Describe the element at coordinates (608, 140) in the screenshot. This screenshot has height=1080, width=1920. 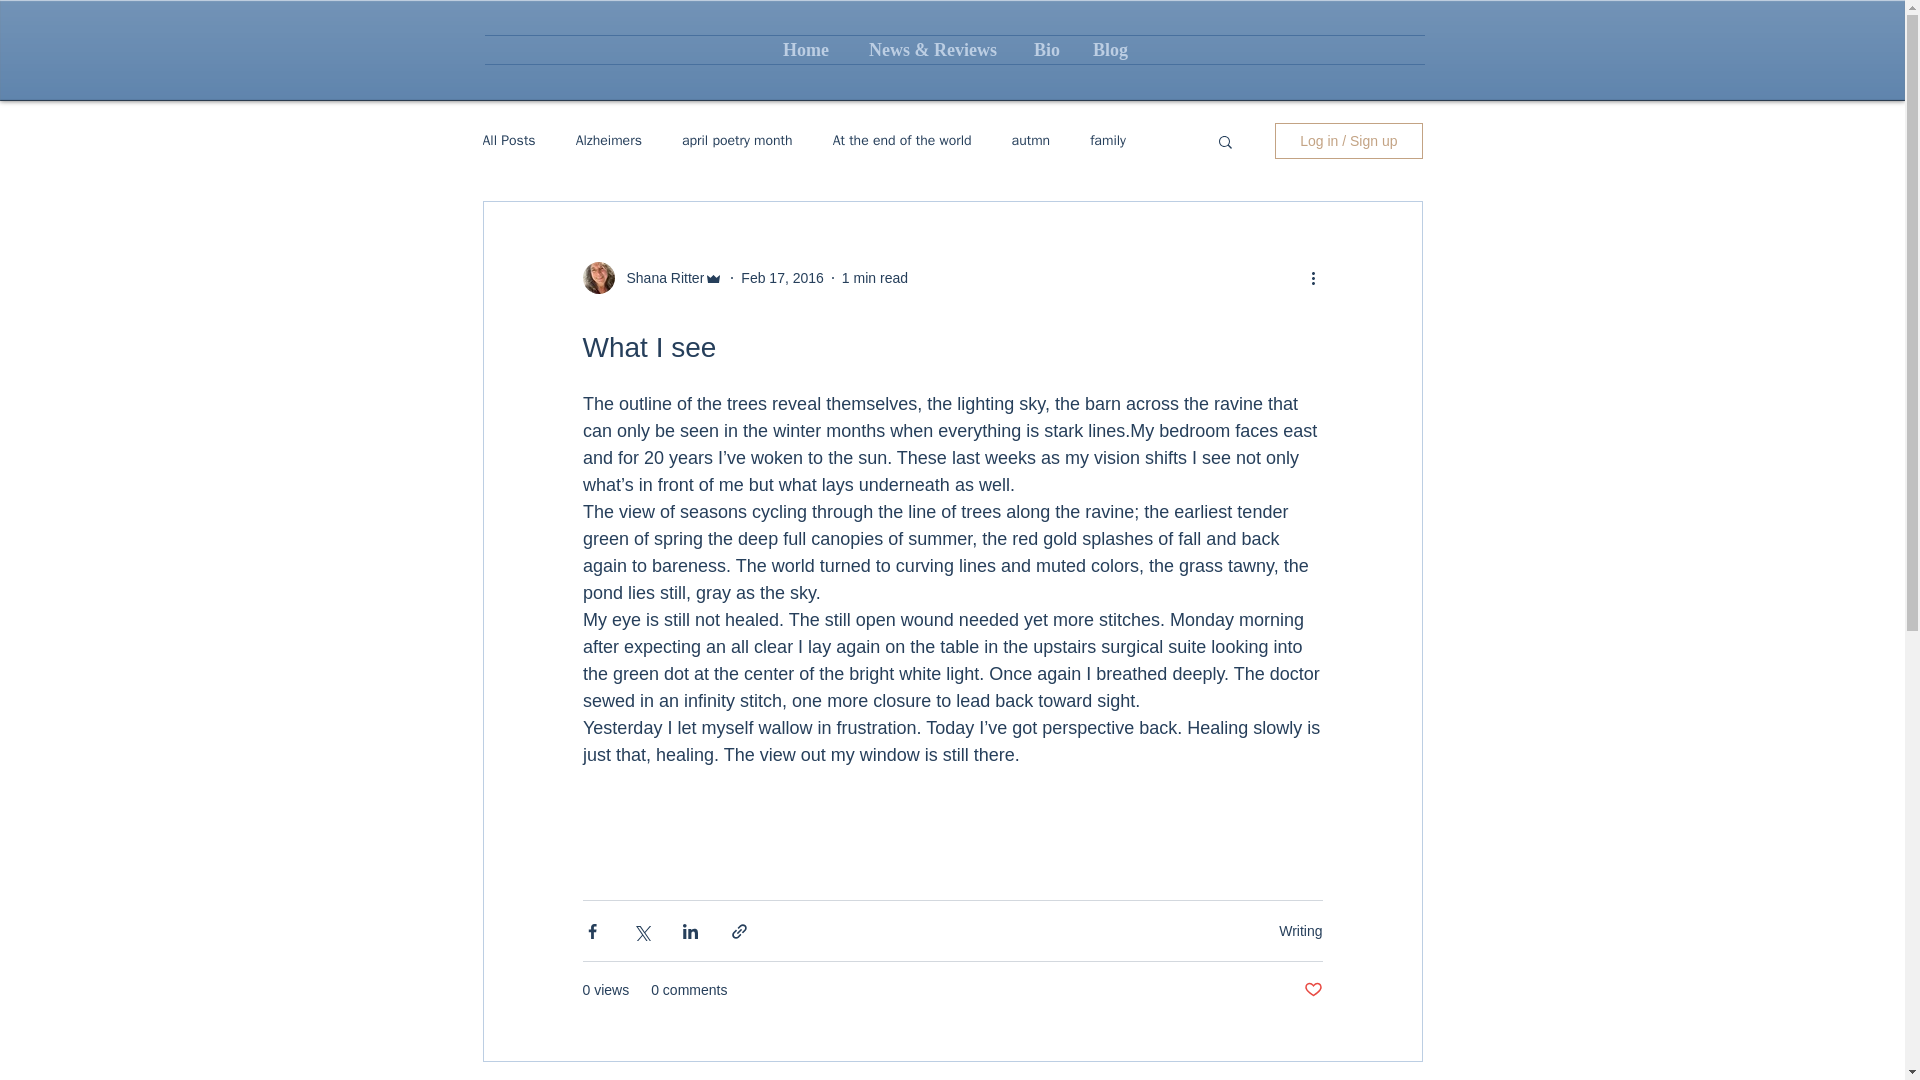
I see `Alzheimers` at that location.